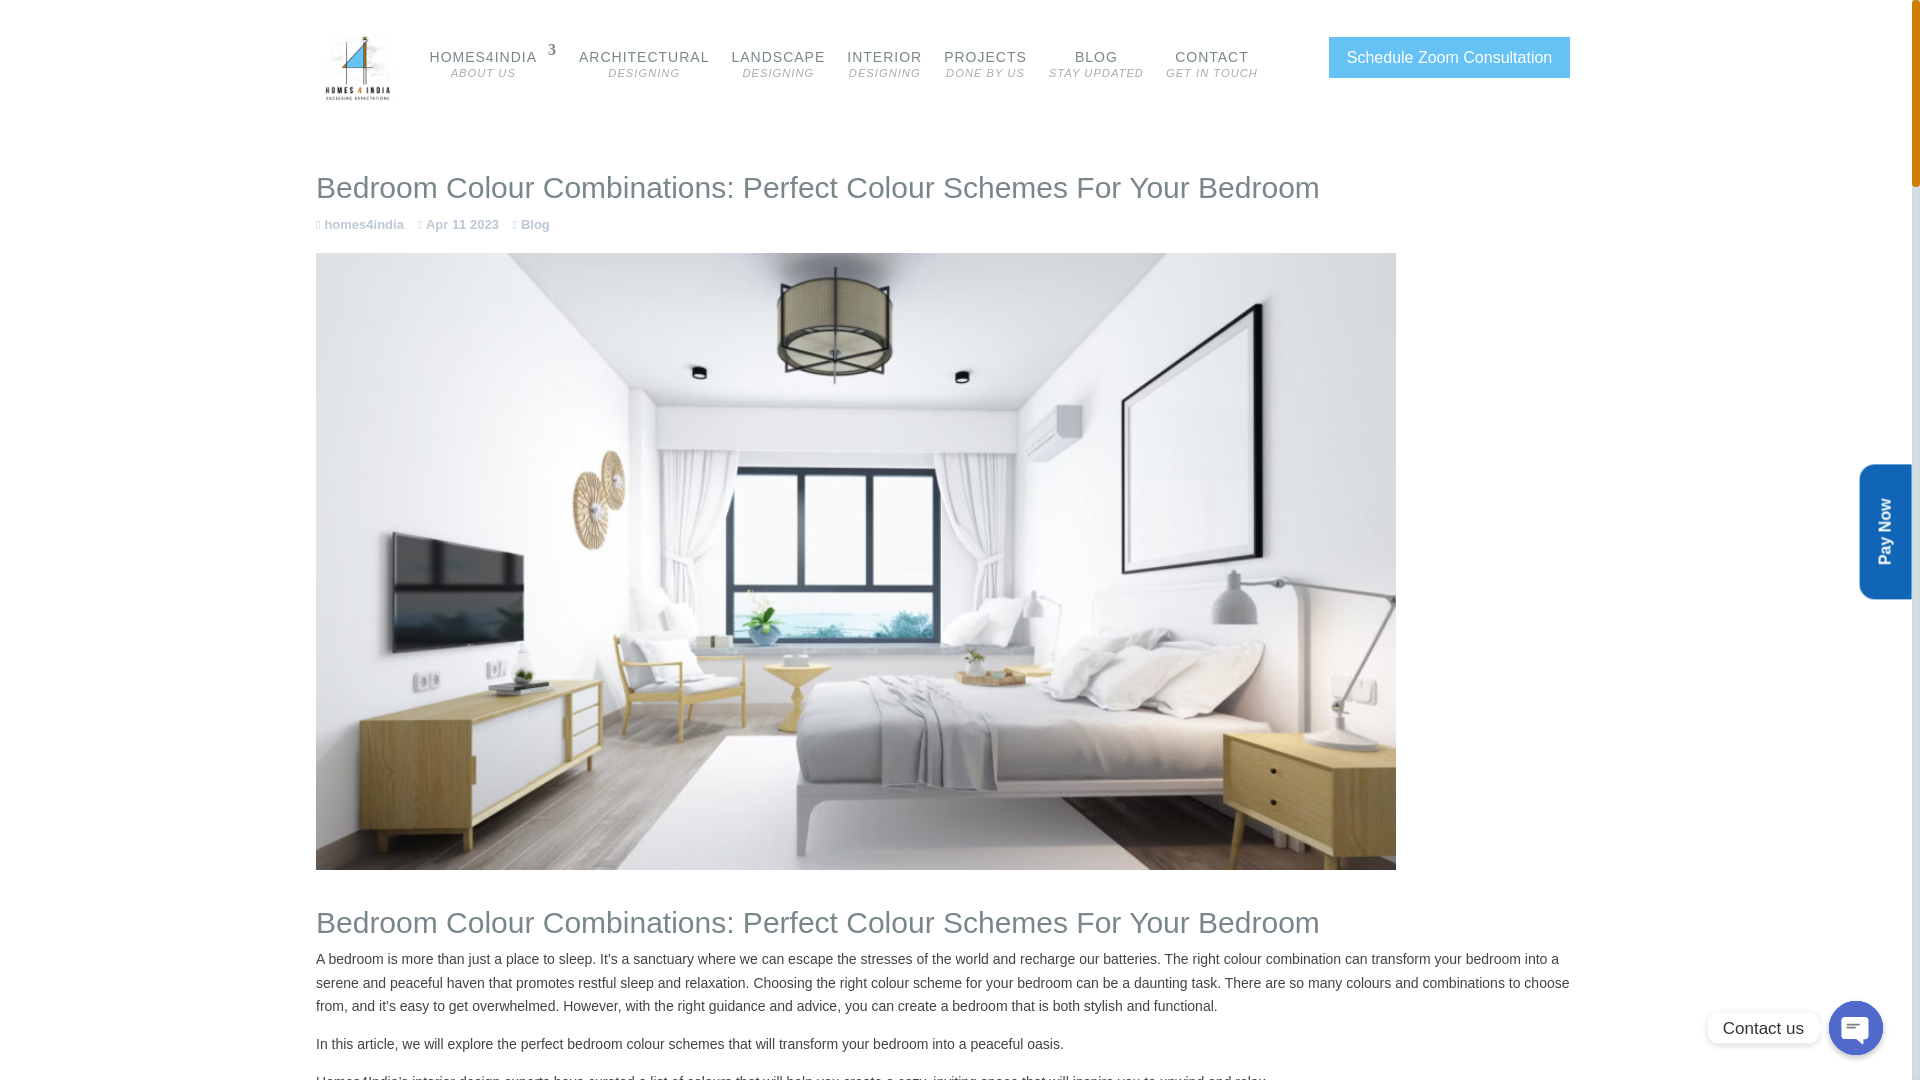 This screenshot has height=1080, width=1920. What do you see at coordinates (360, 224) in the screenshot?
I see `Posts by homes4india` at bounding box center [360, 224].